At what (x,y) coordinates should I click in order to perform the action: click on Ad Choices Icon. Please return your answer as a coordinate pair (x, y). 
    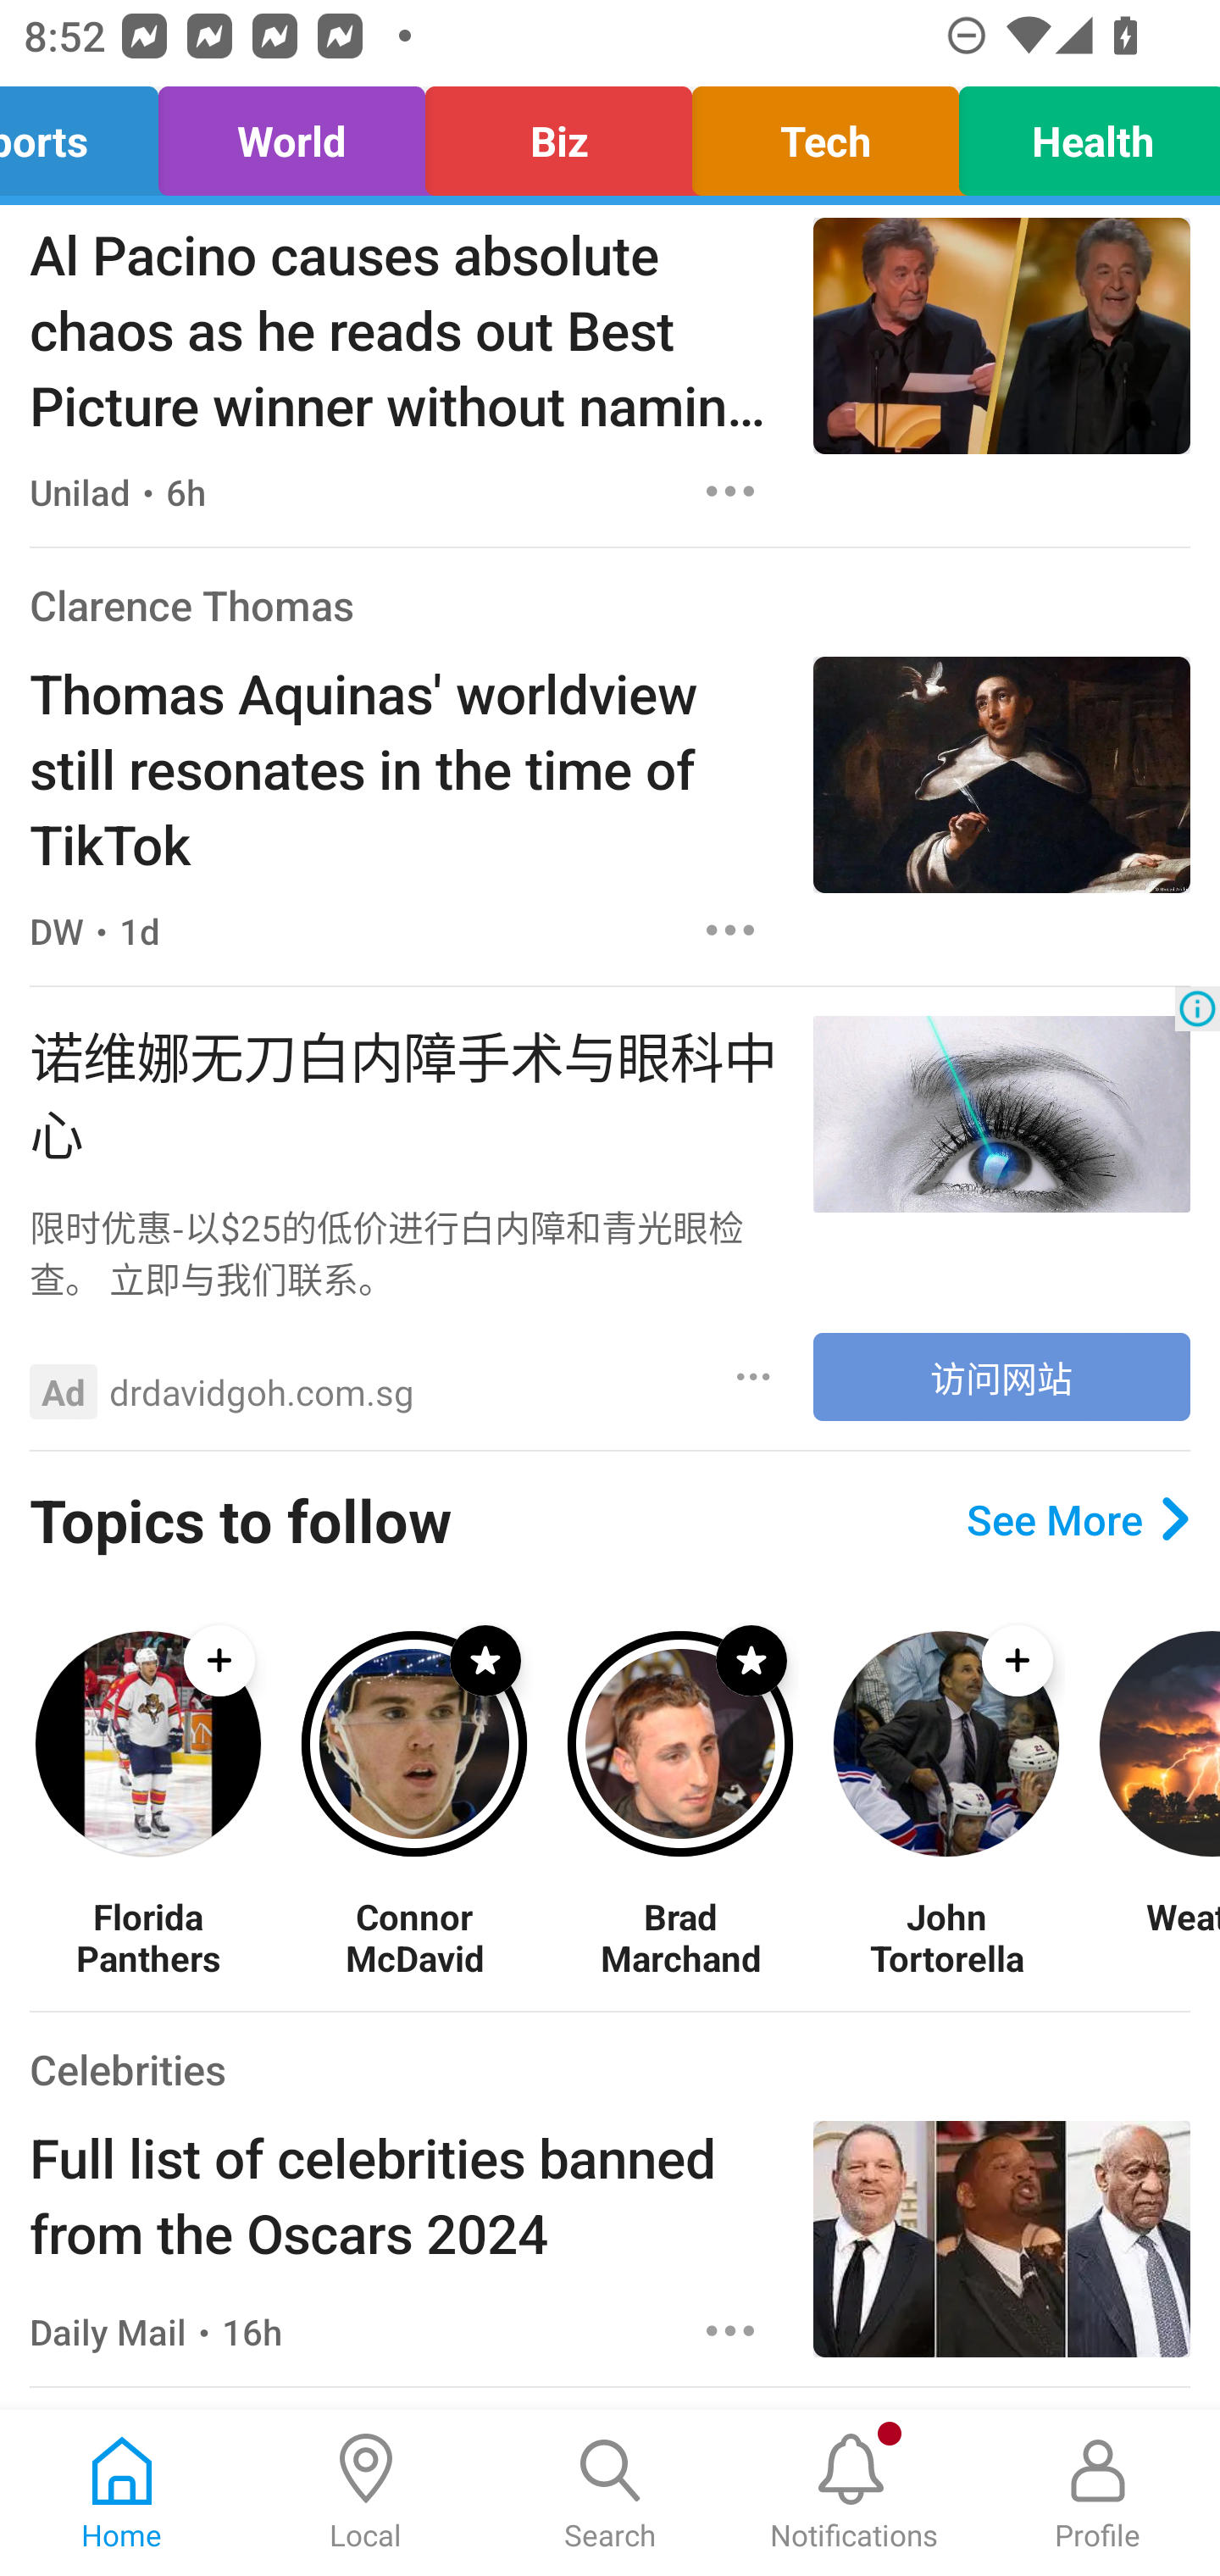
    Looking at the image, I should click on (1197, 1008).